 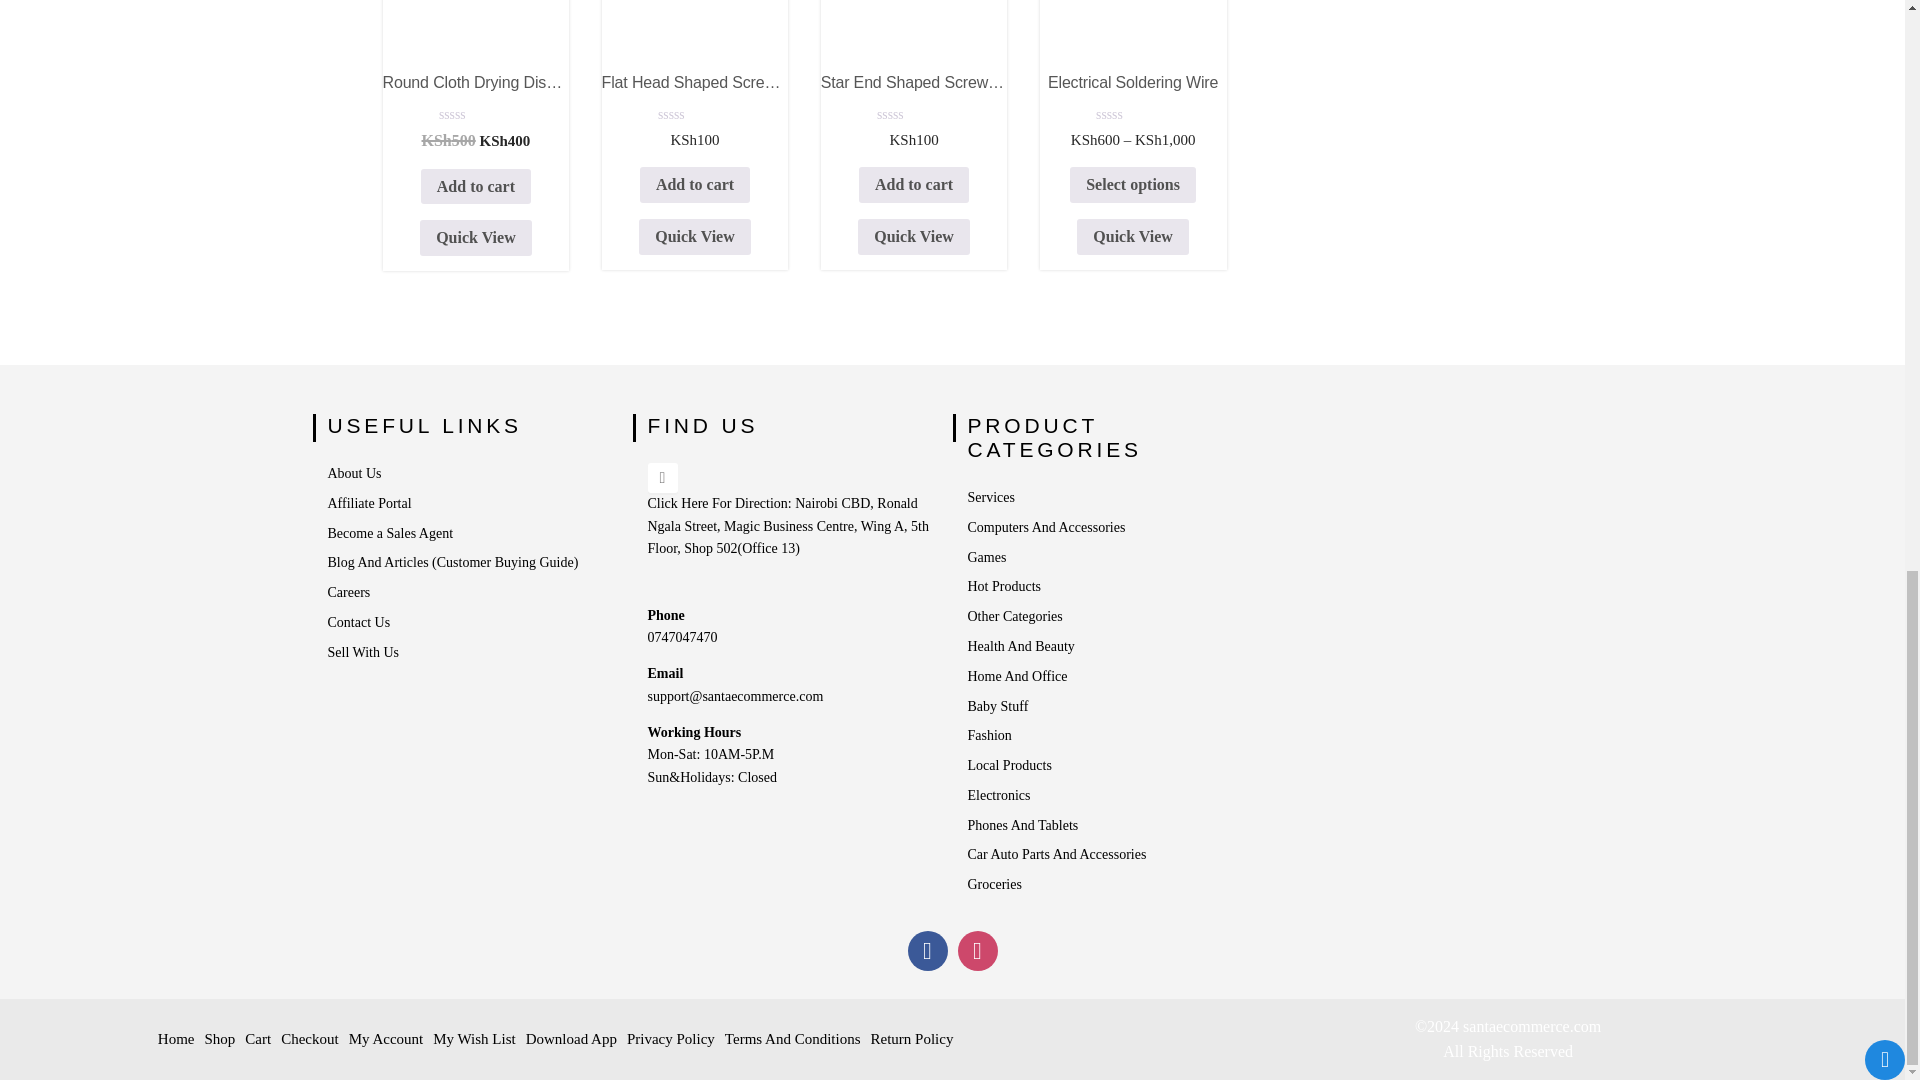 I want to click on Facebook, so click(x=914, y=185).